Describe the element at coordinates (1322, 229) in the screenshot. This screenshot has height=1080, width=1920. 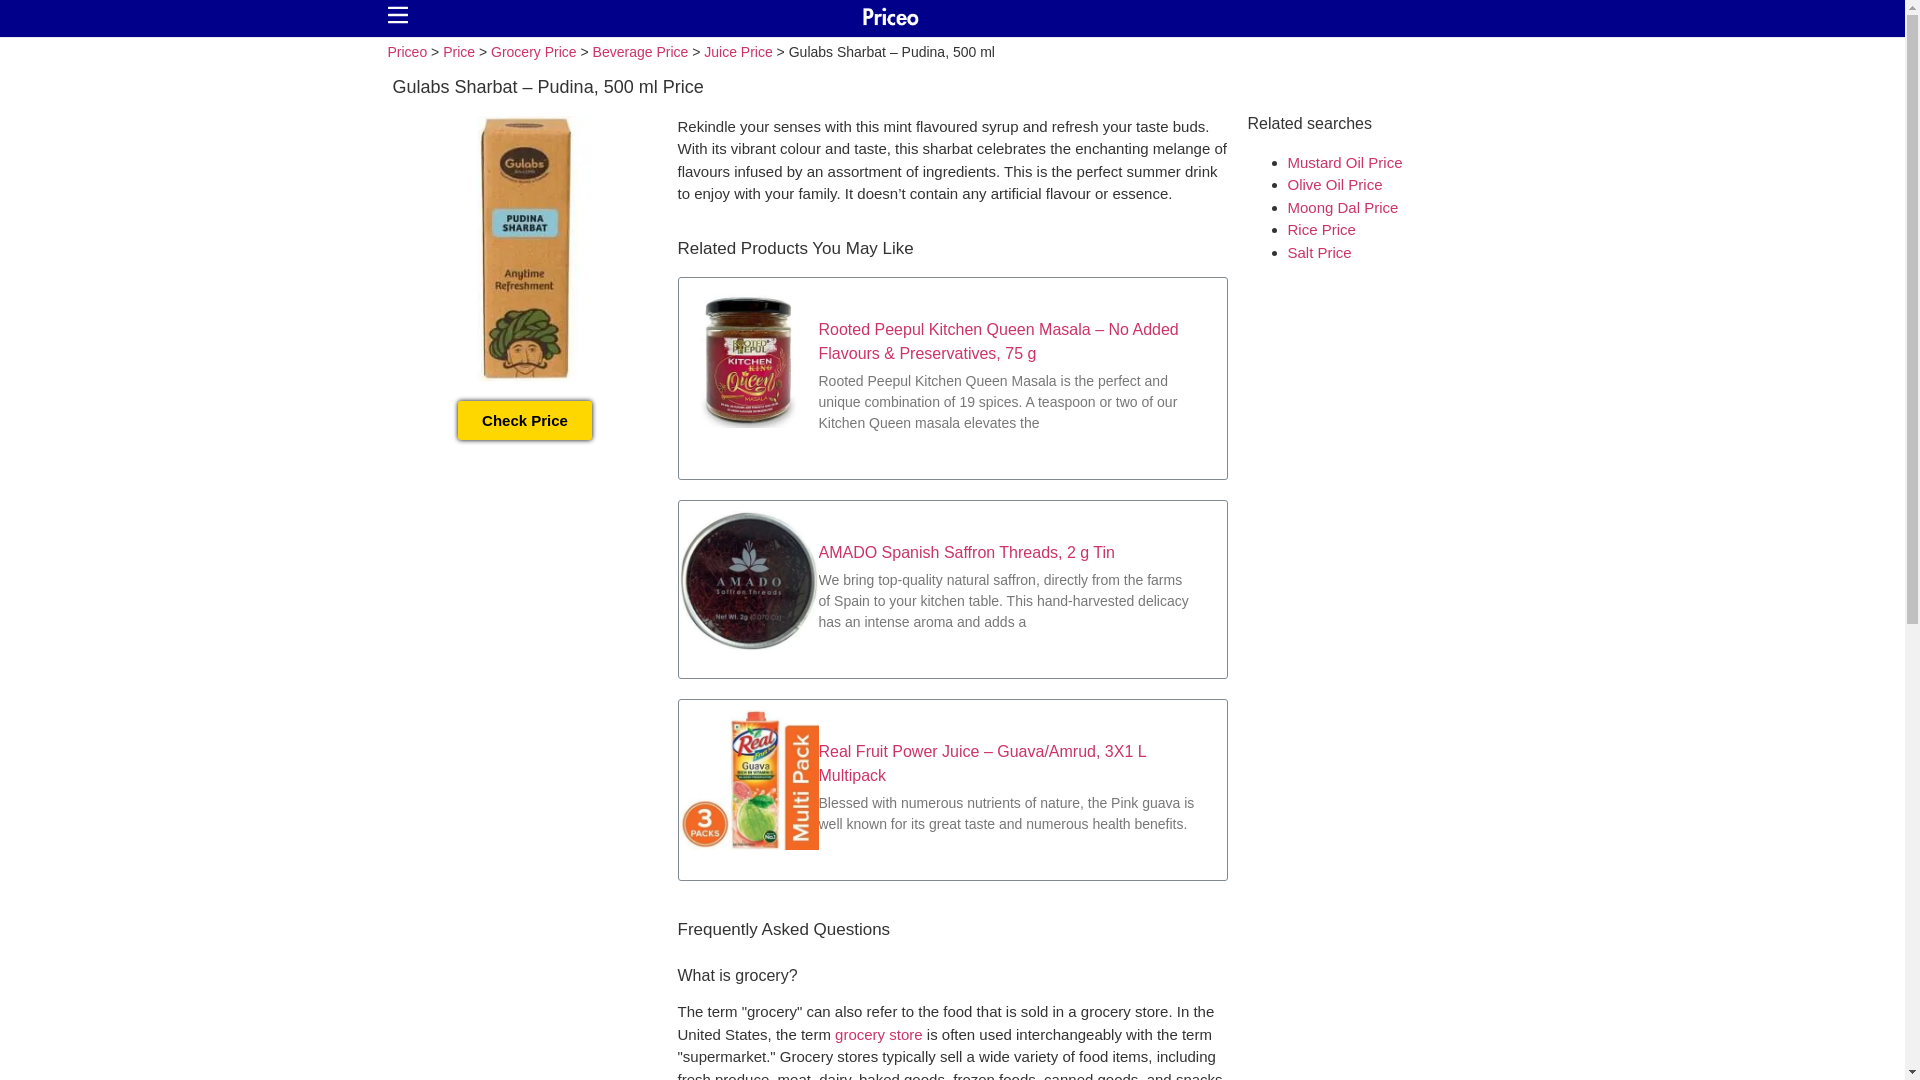
I see `Rice Price` at that location.